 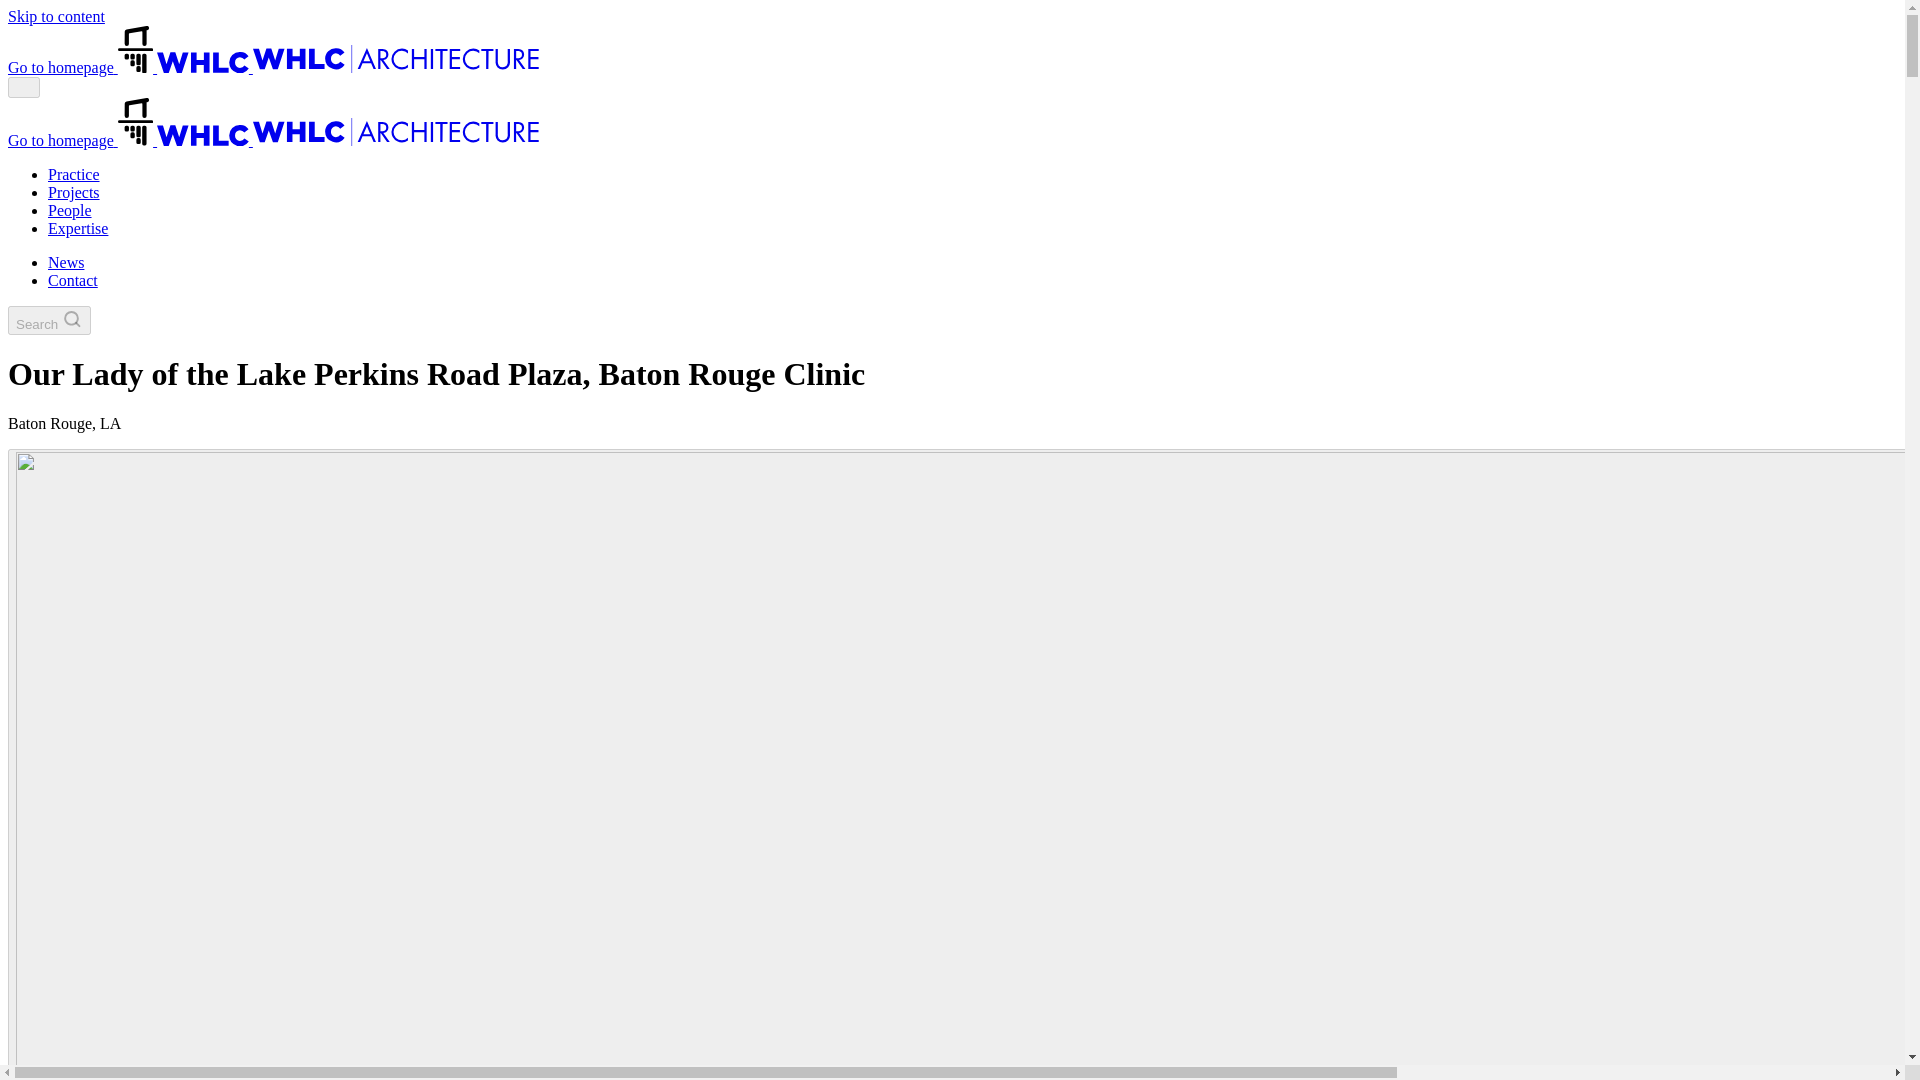 What do you see at coordinates (24, 87) in the screenshot?
I see `Menu toggle` at bounding box center [24, 87].